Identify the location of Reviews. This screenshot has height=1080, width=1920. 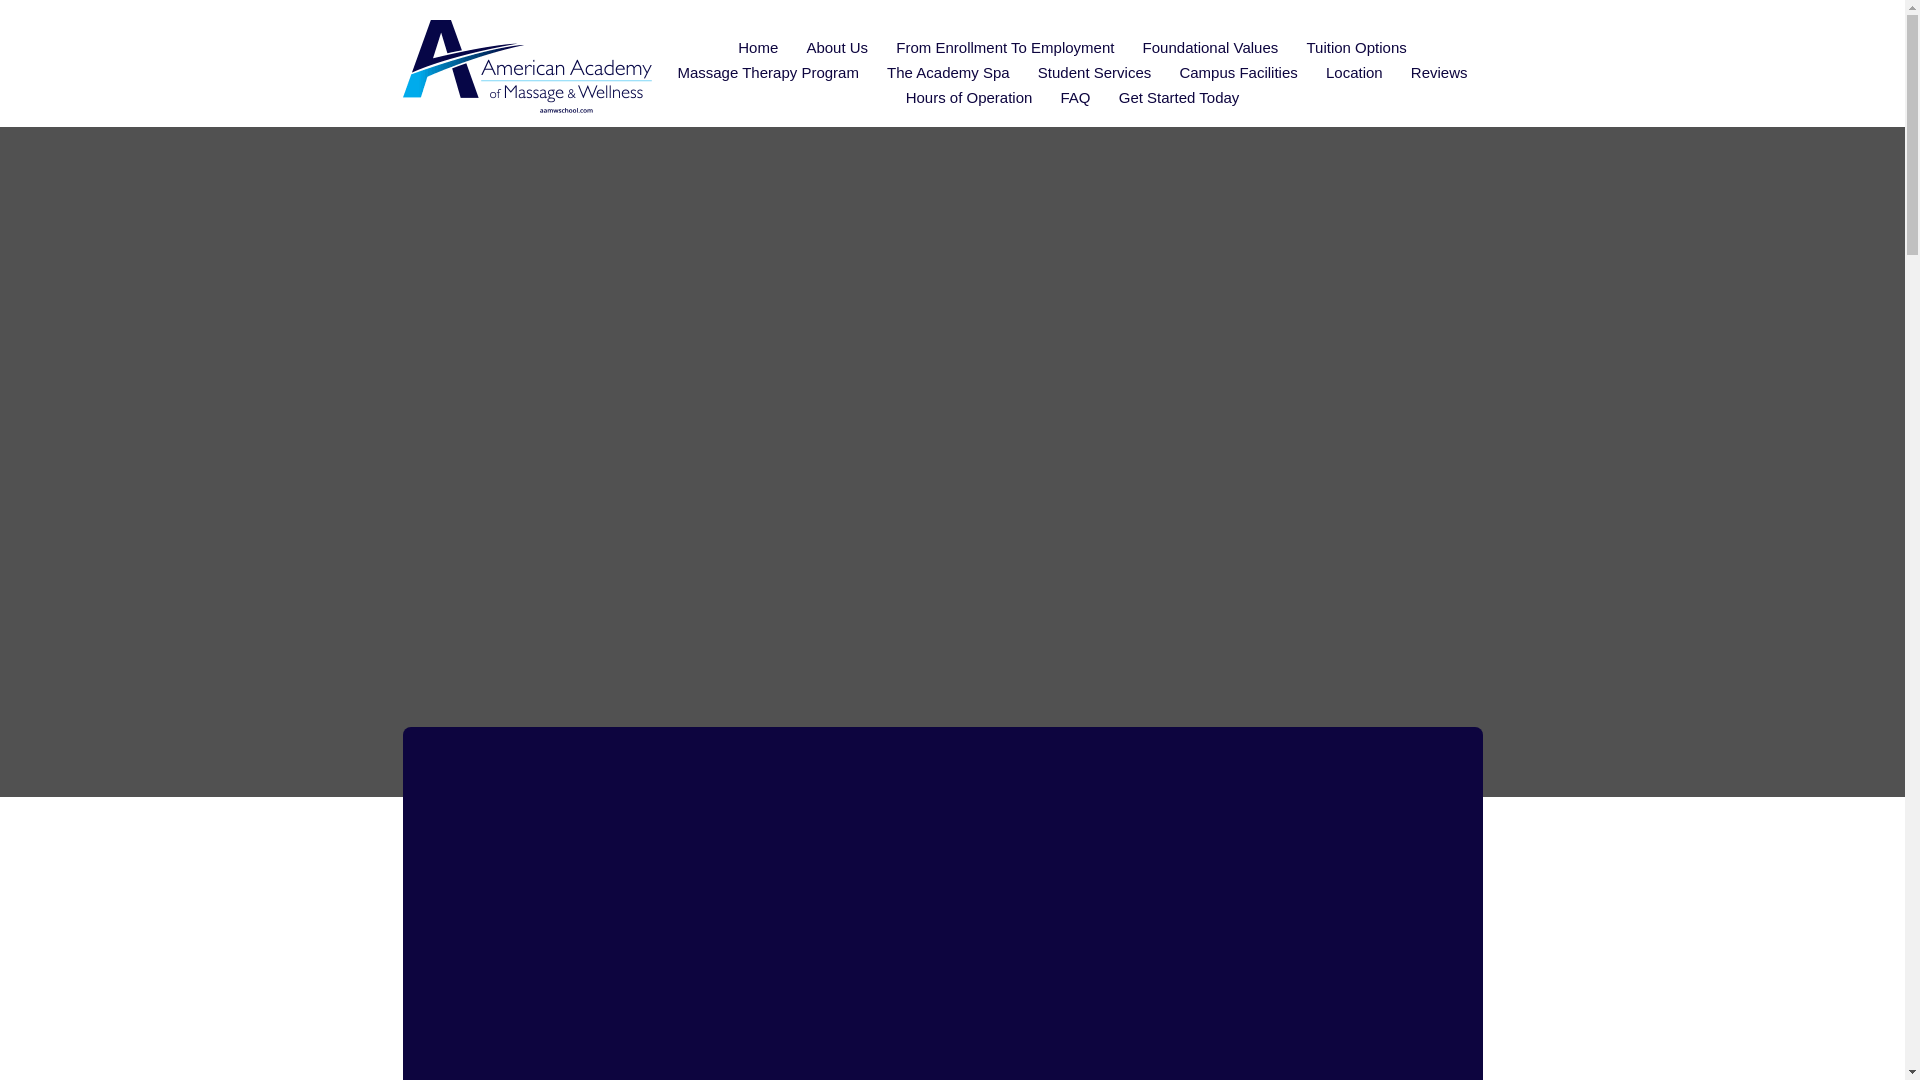
(1440, 72).